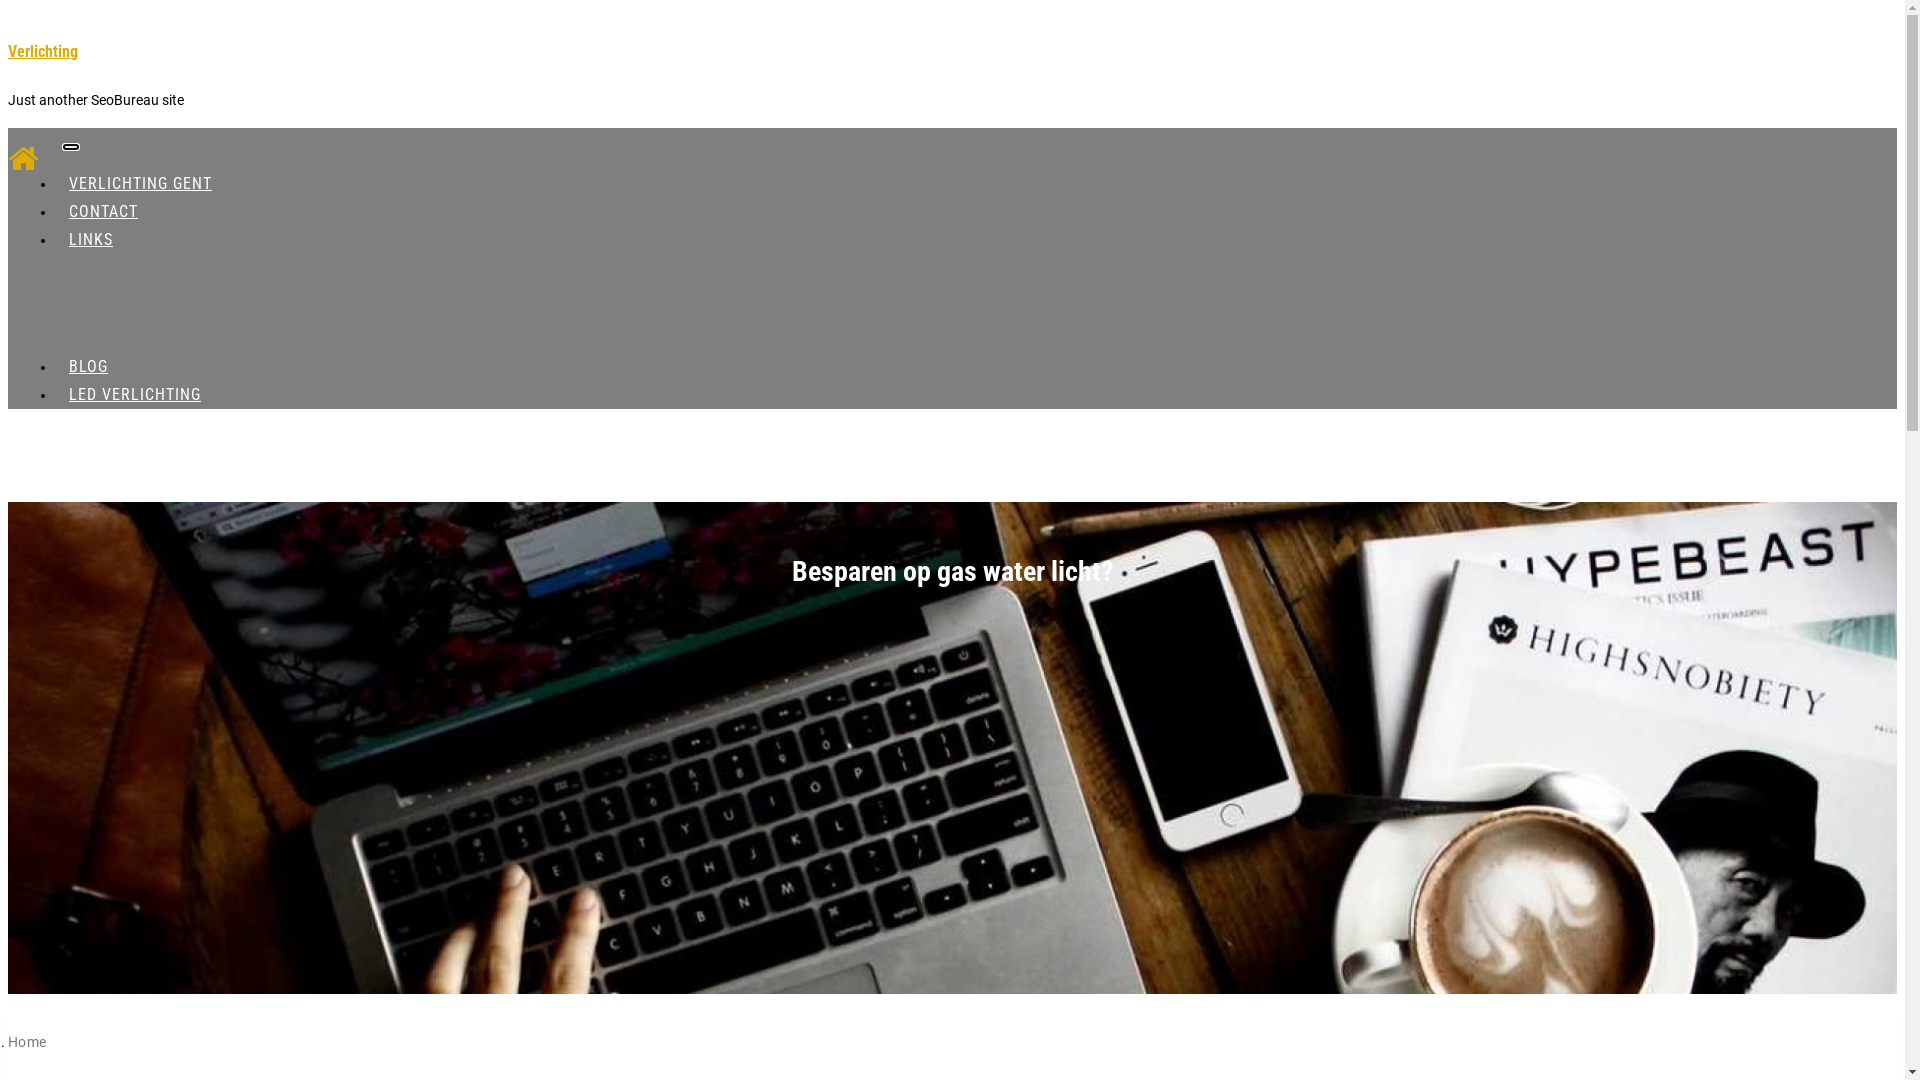 The image size is (1920, 1080). I want to click on LED VERLICHTING, so click(135, 394).